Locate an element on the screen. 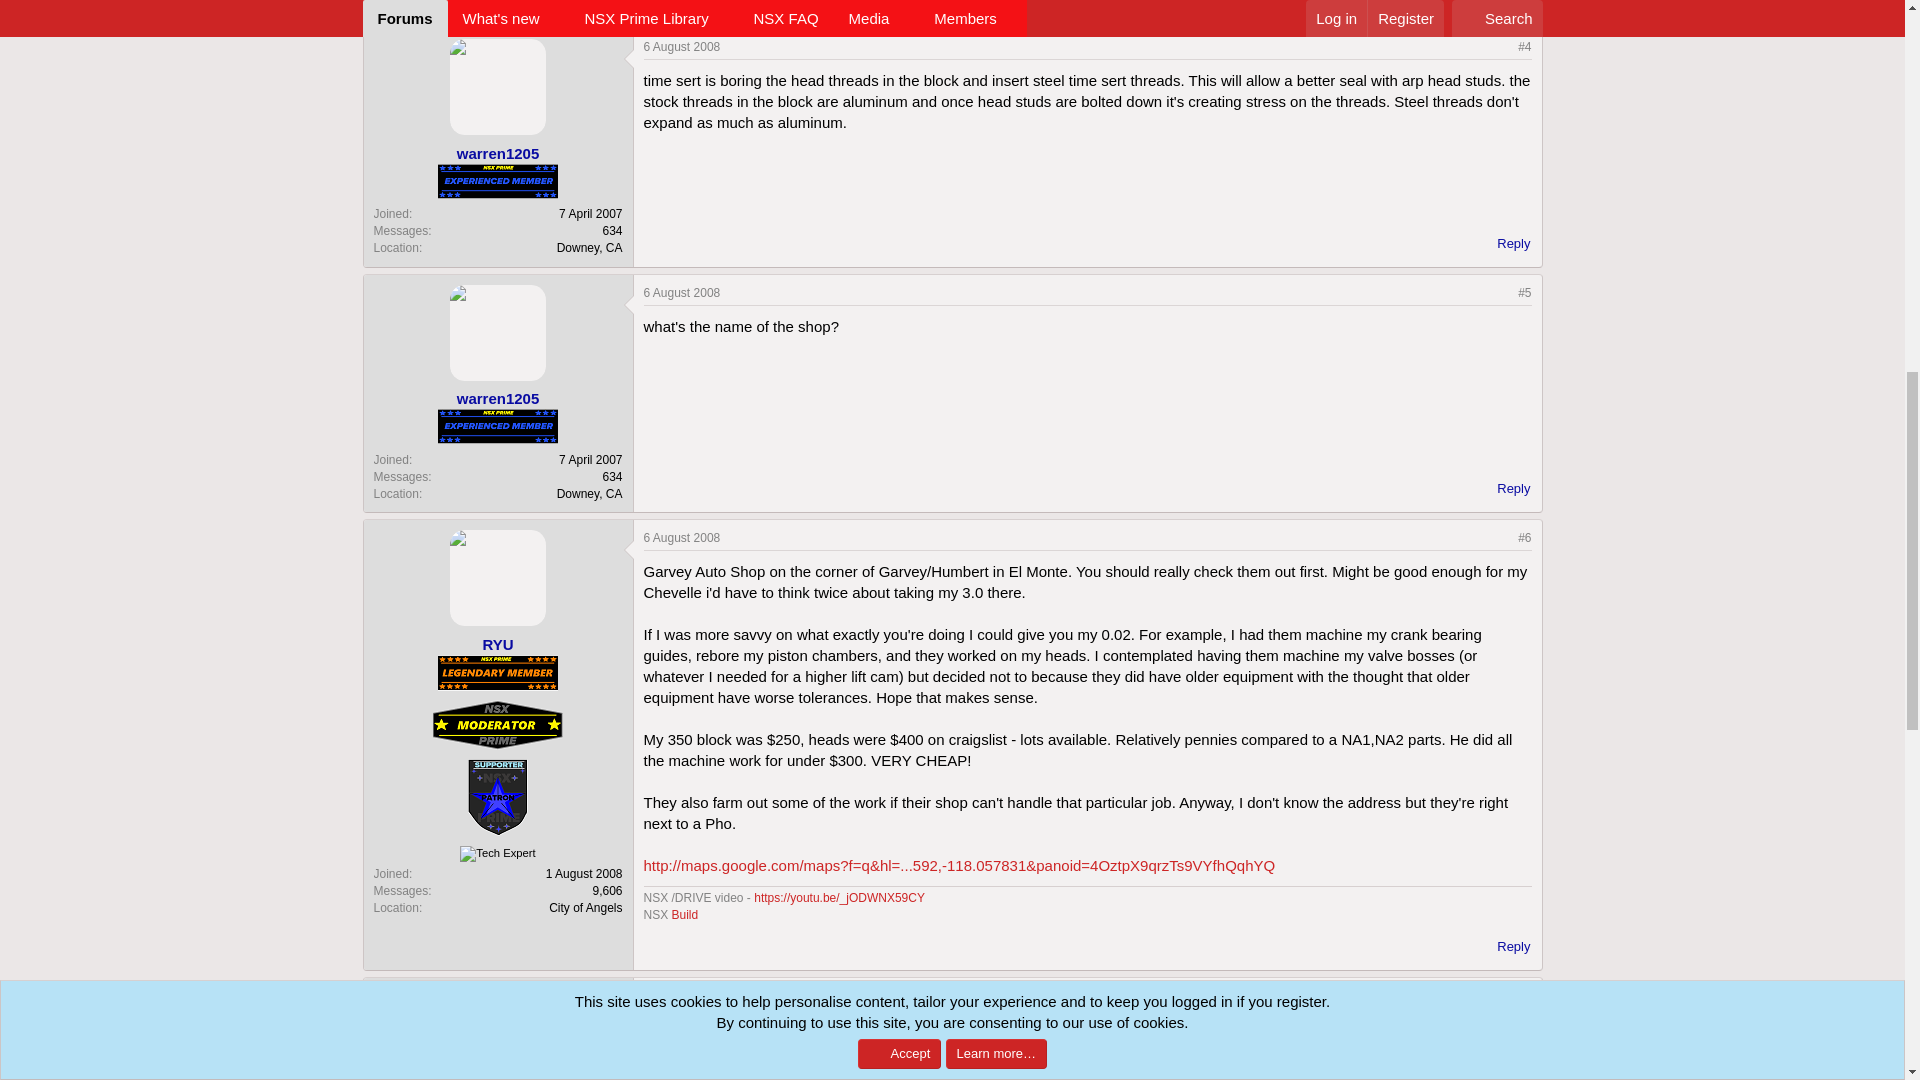 The height and width of the screenshot is (1080, 1920). 11 August 2008 at 4:57 AM is located at coordinates (685, 996).